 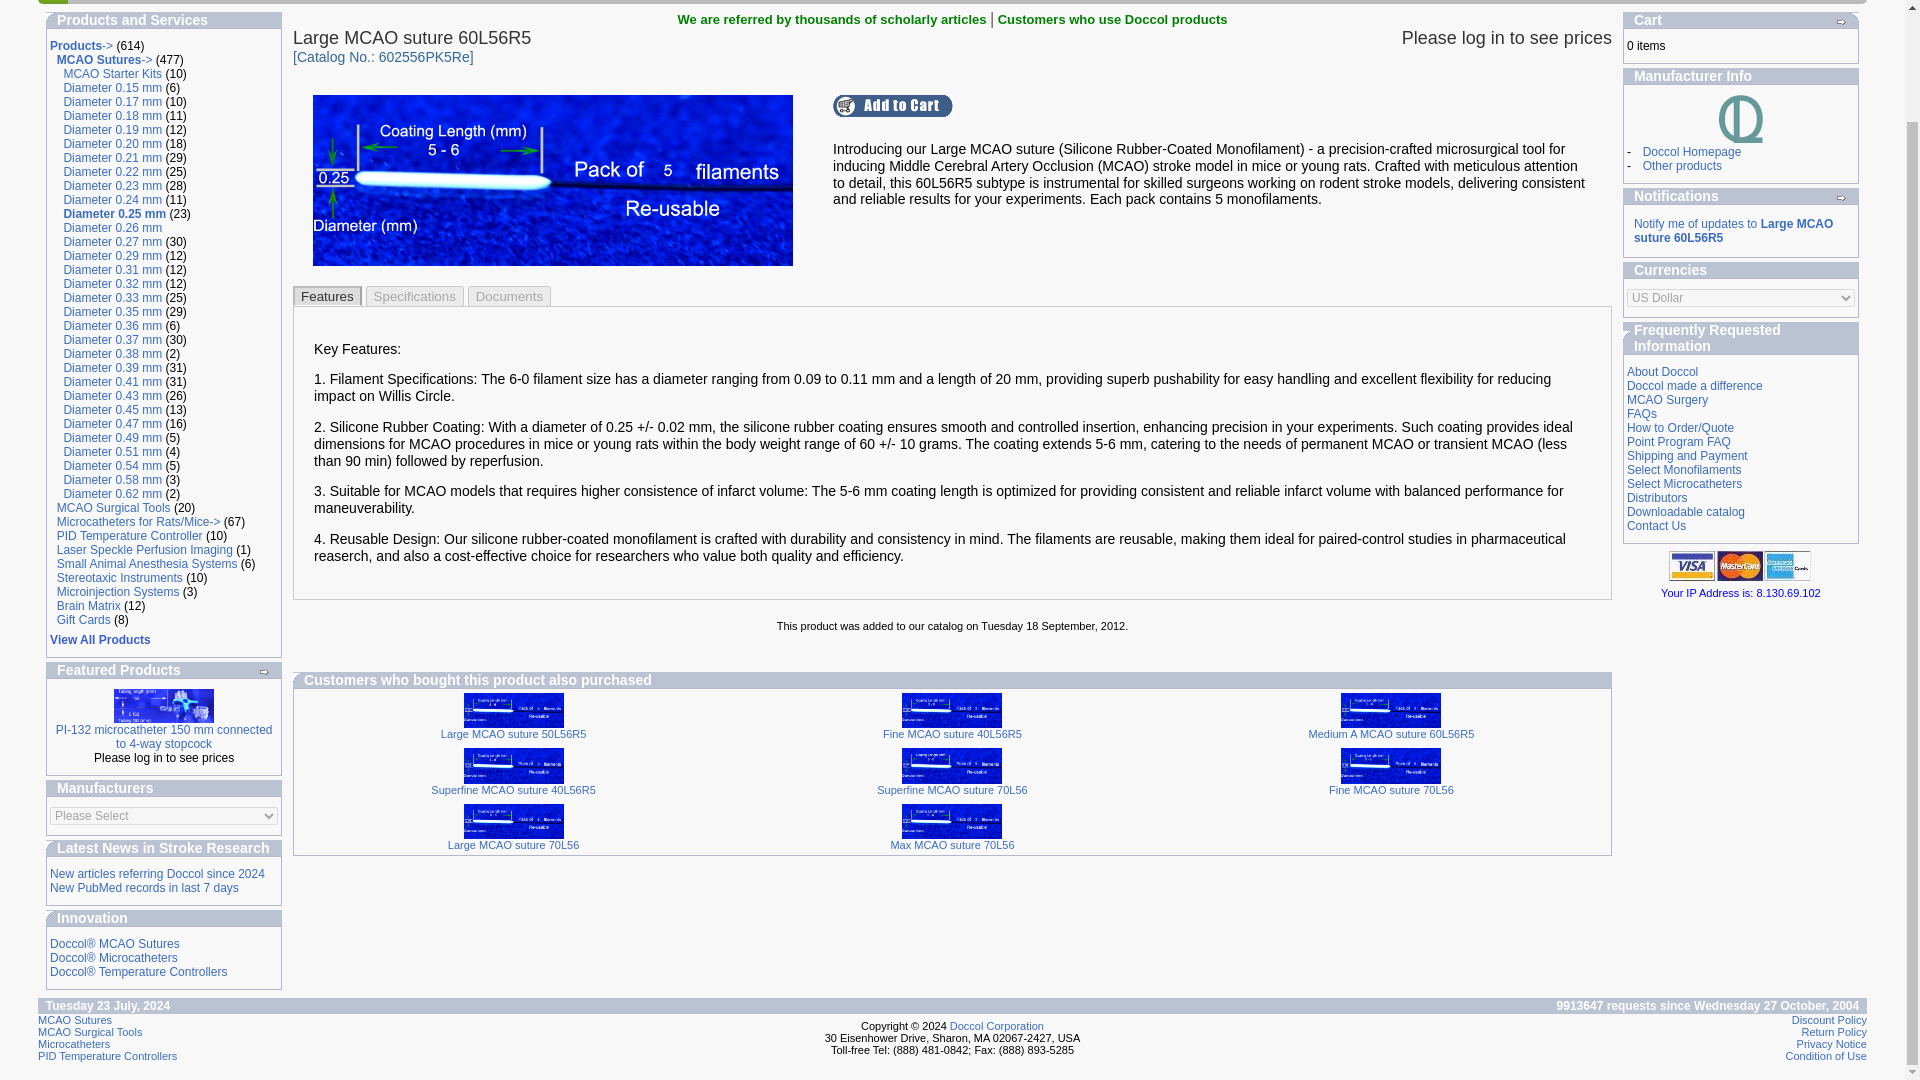 I want to click on  Add to Cart , so click(x=892, y=106).